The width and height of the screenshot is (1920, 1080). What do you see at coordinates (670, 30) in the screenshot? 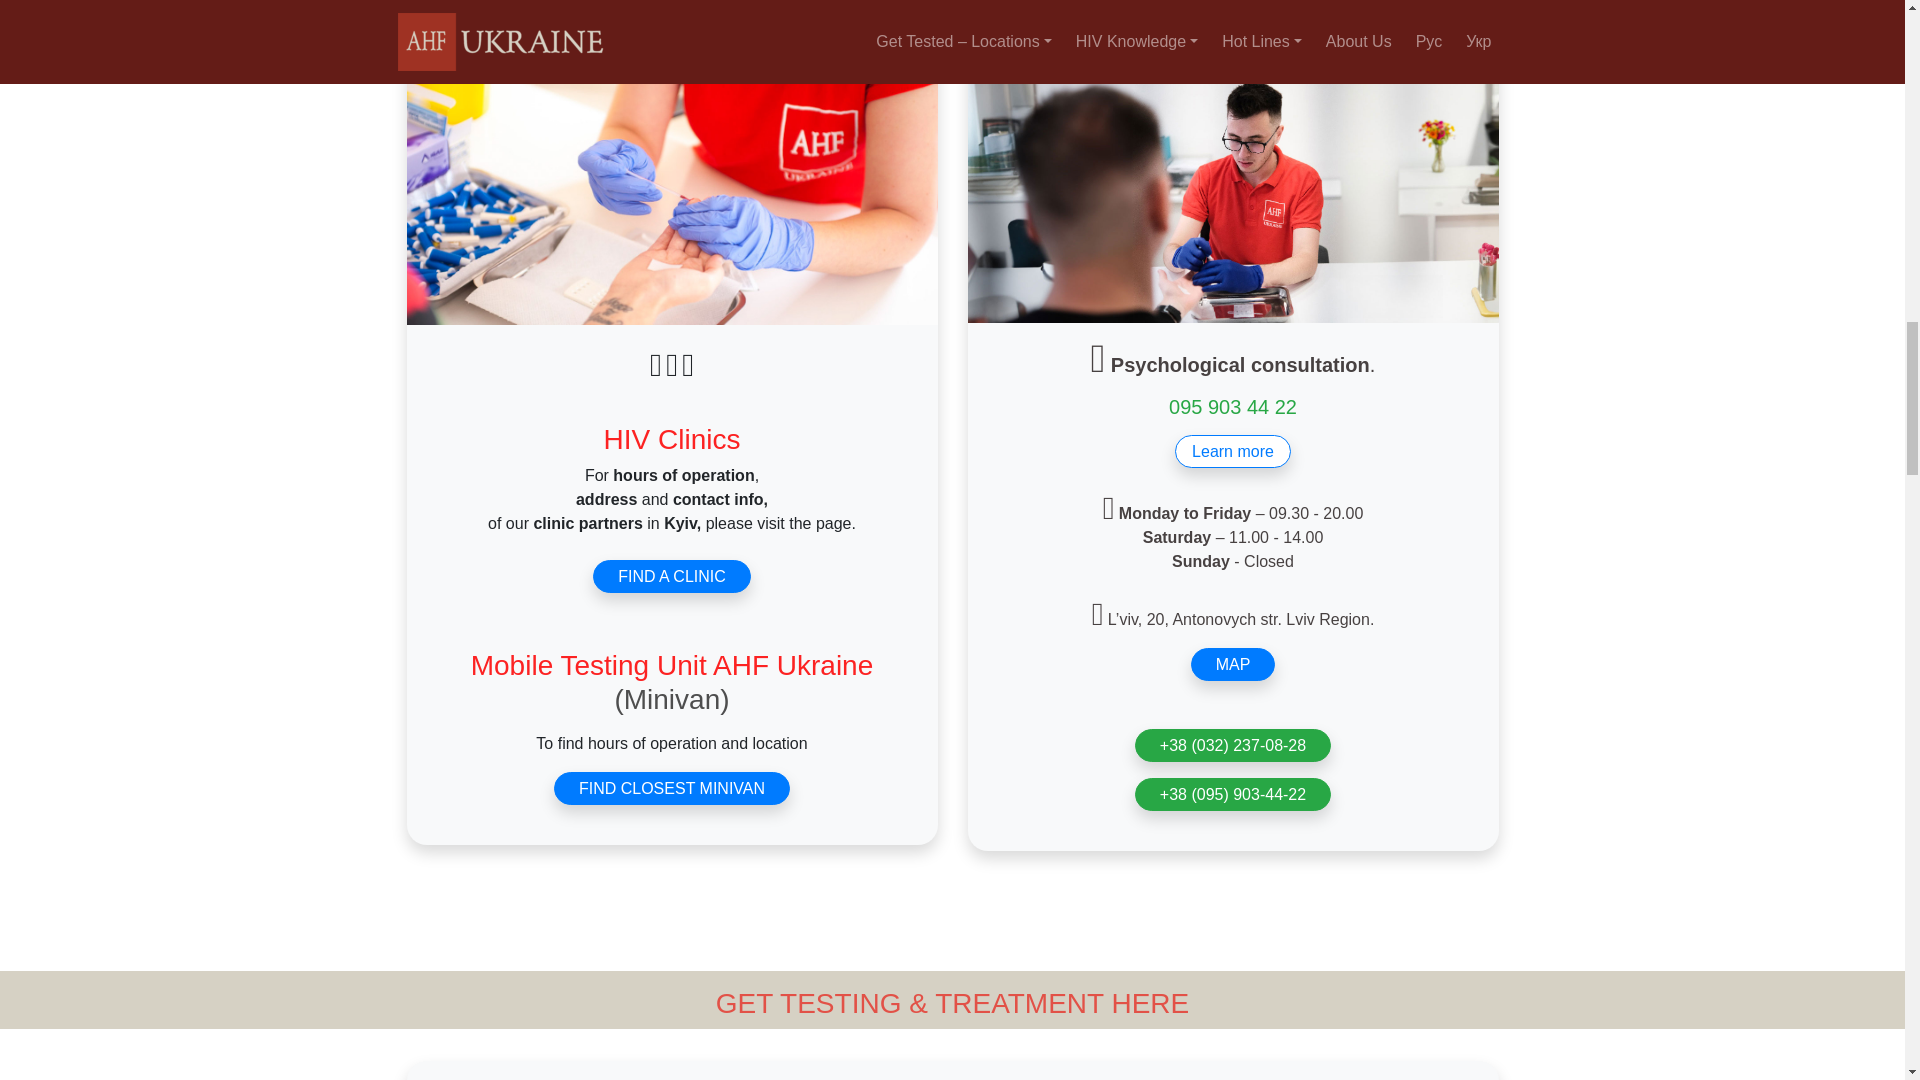
I see `HIV TESTING - KYIV` at bounding box center [670, 30].